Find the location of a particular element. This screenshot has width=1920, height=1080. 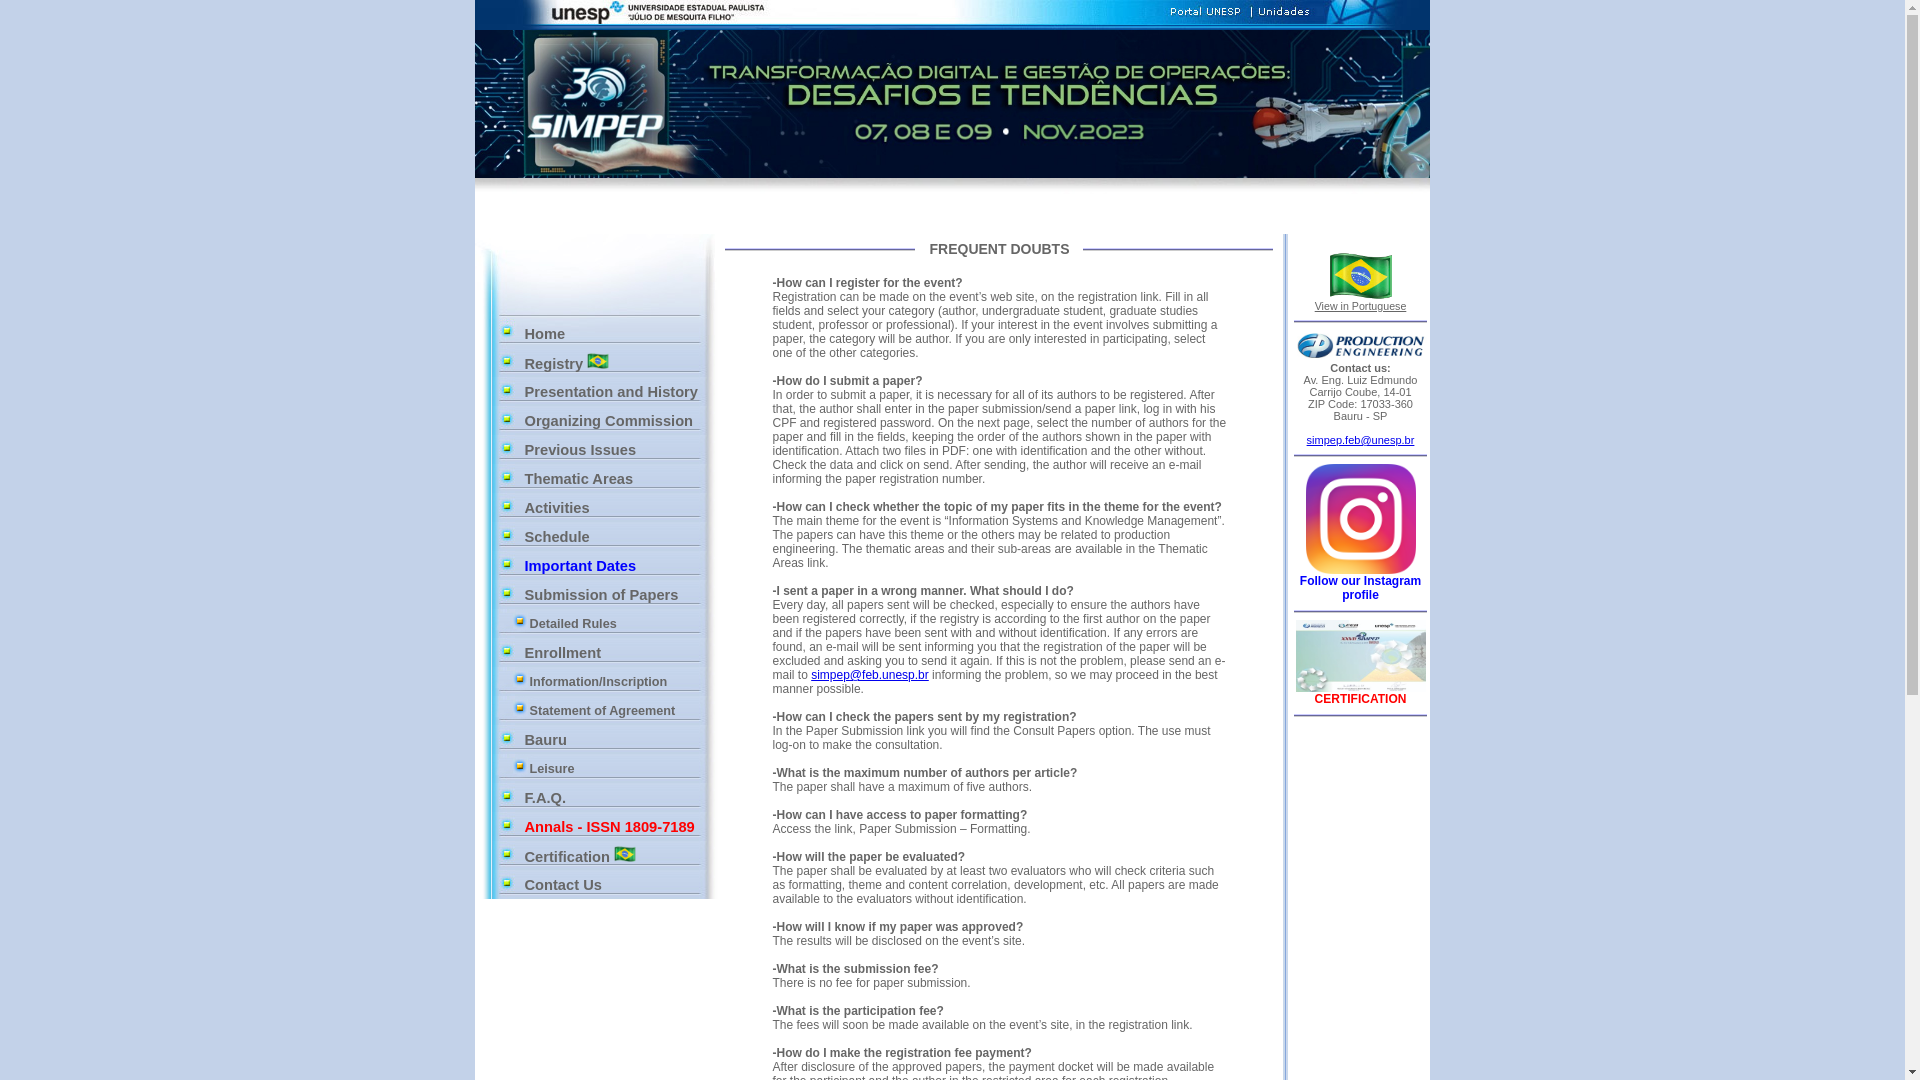

Important Dates is located at coordinates (614, 566).